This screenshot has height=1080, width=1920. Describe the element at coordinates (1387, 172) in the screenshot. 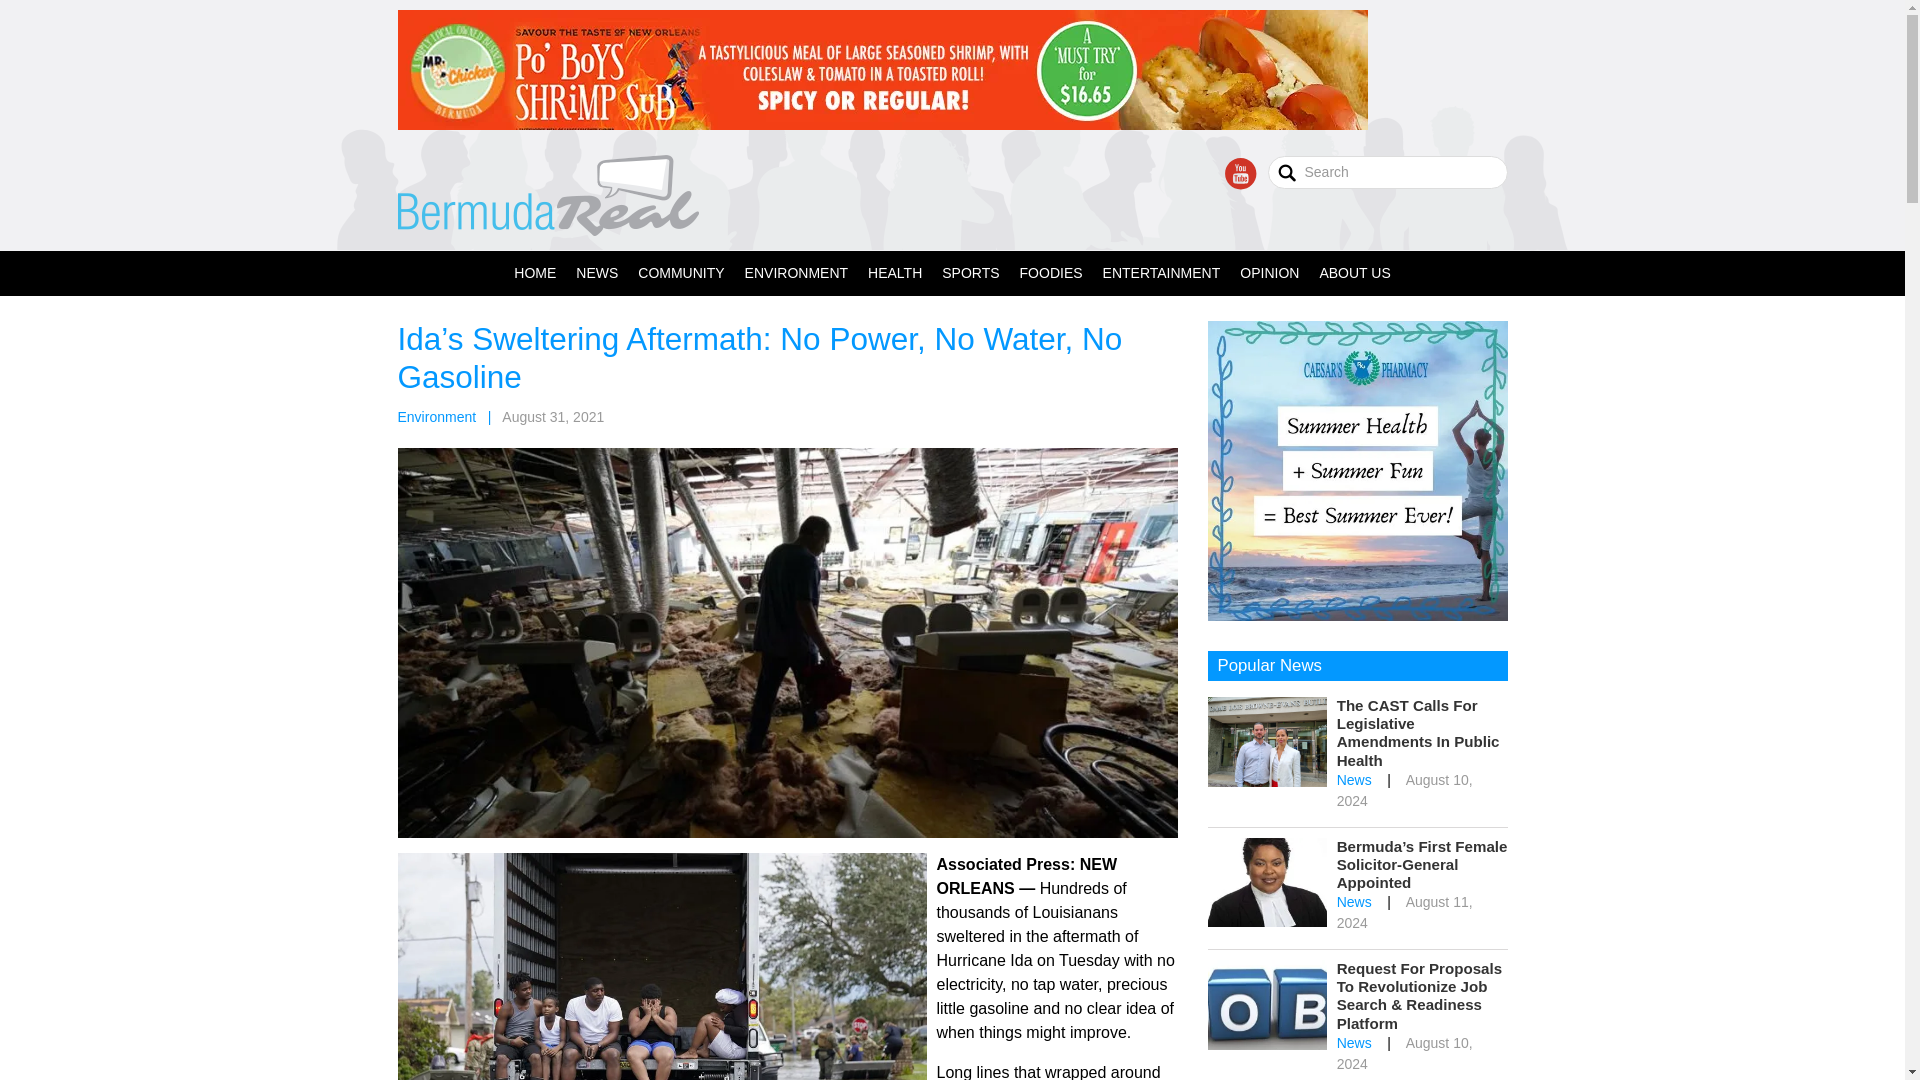

I see `Search for:` at that location.